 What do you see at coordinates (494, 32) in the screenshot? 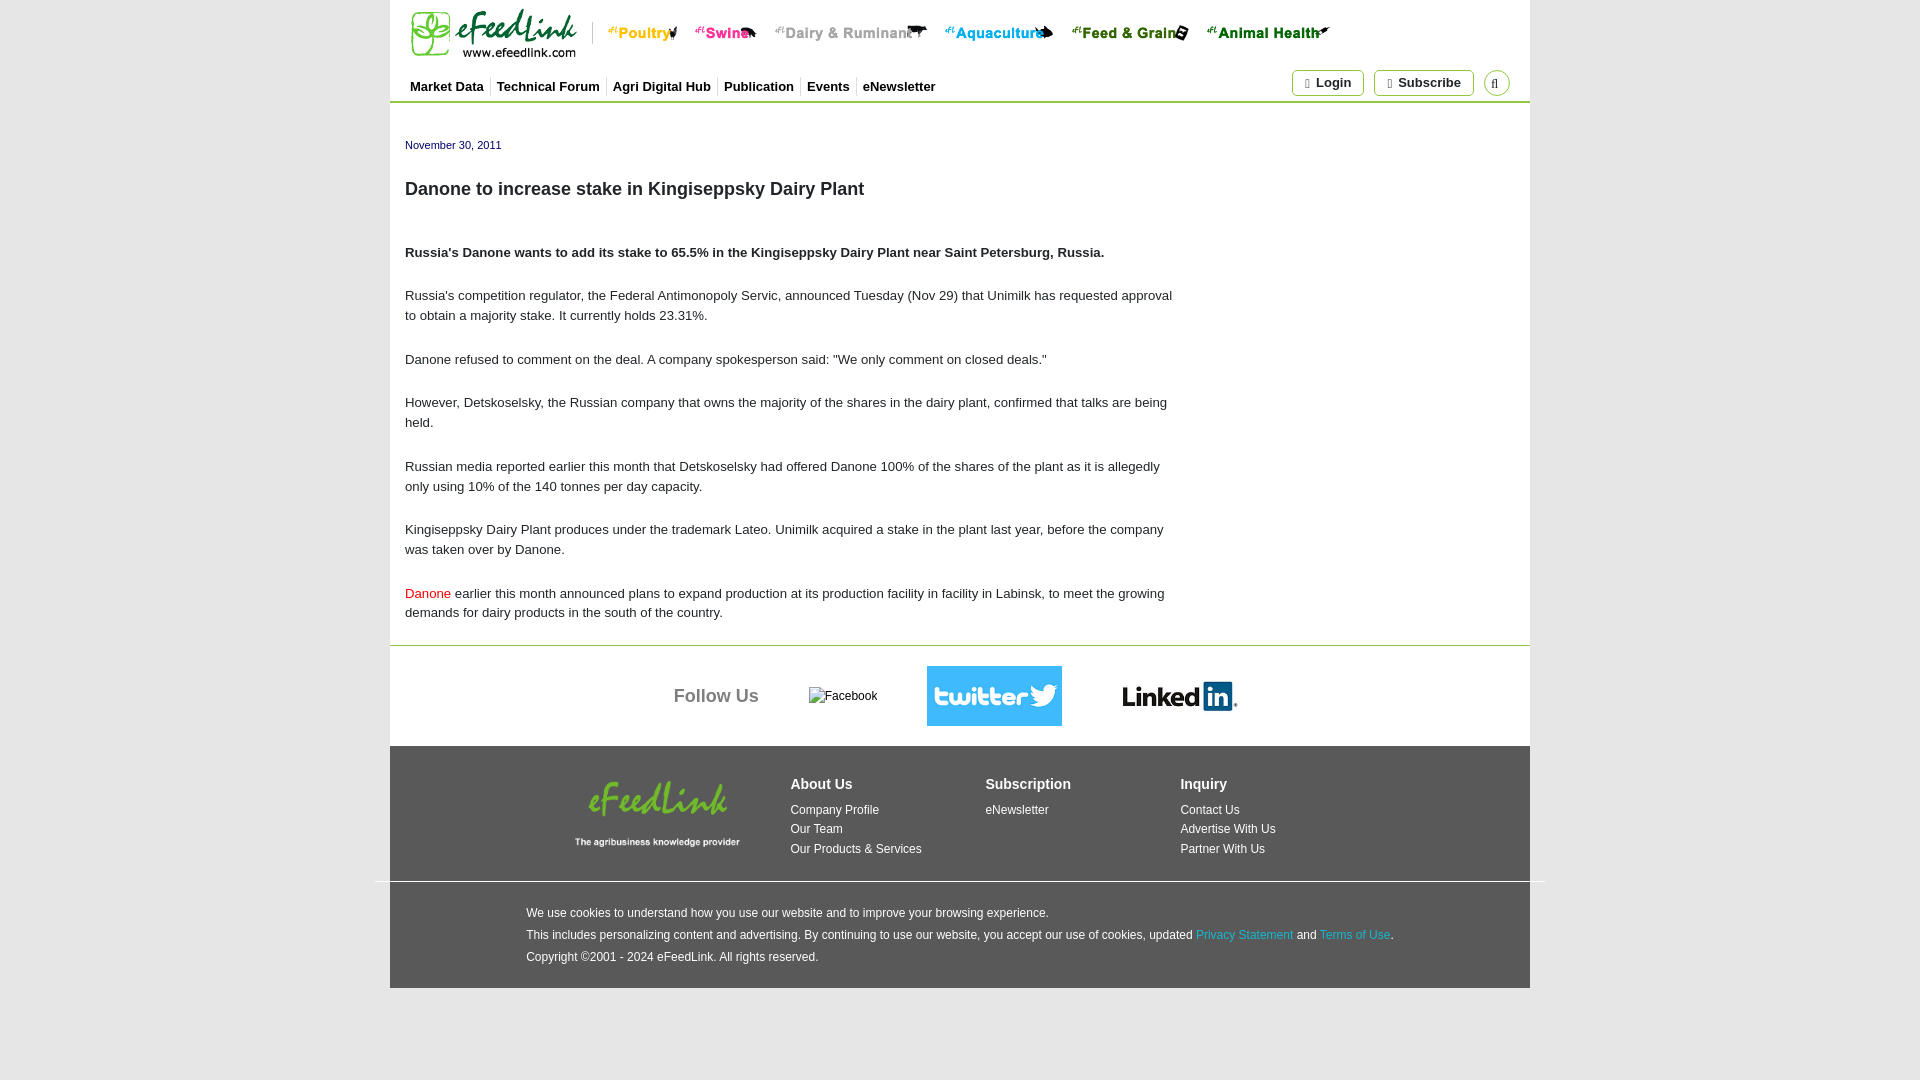
I see `Back to eFeedLink Homepage` at bounding box center [494, 32].